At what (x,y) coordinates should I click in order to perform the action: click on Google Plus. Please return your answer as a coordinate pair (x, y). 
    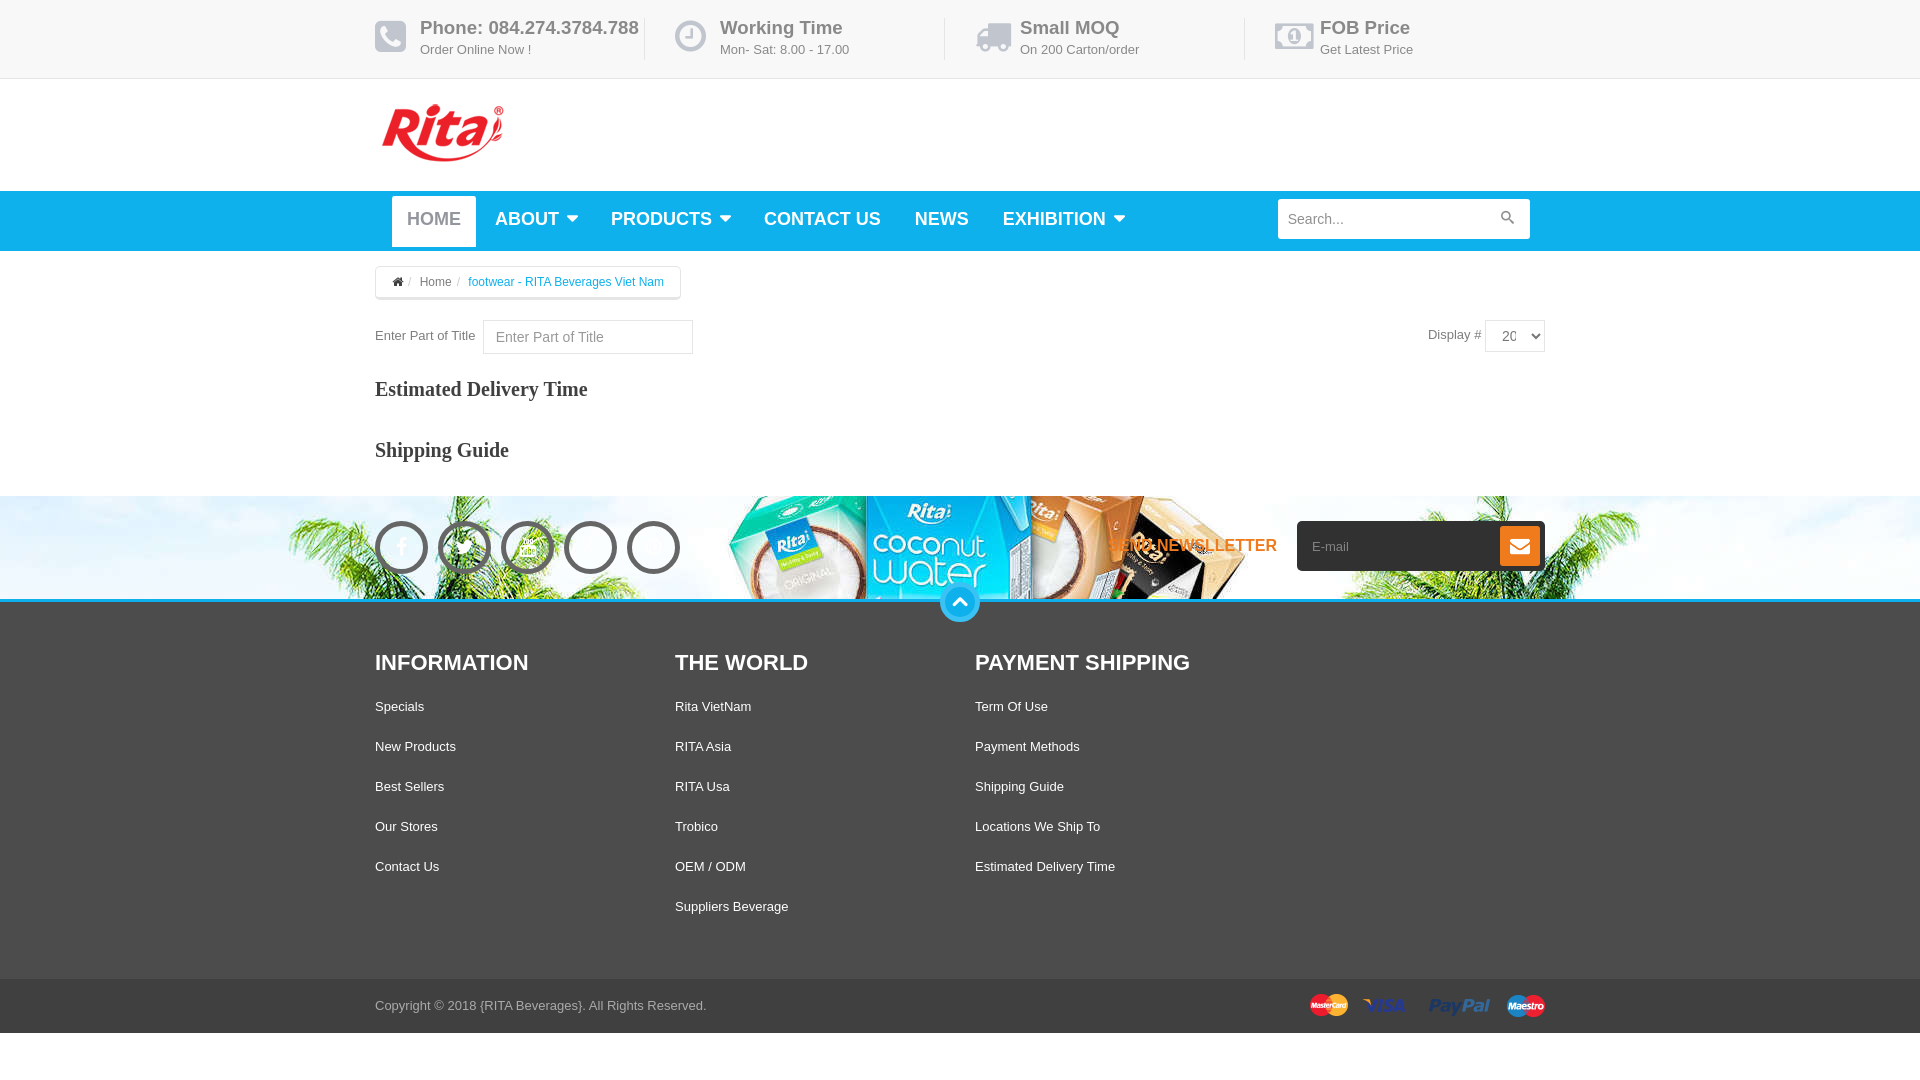
    Looking at the image, I should click on (590, 548).